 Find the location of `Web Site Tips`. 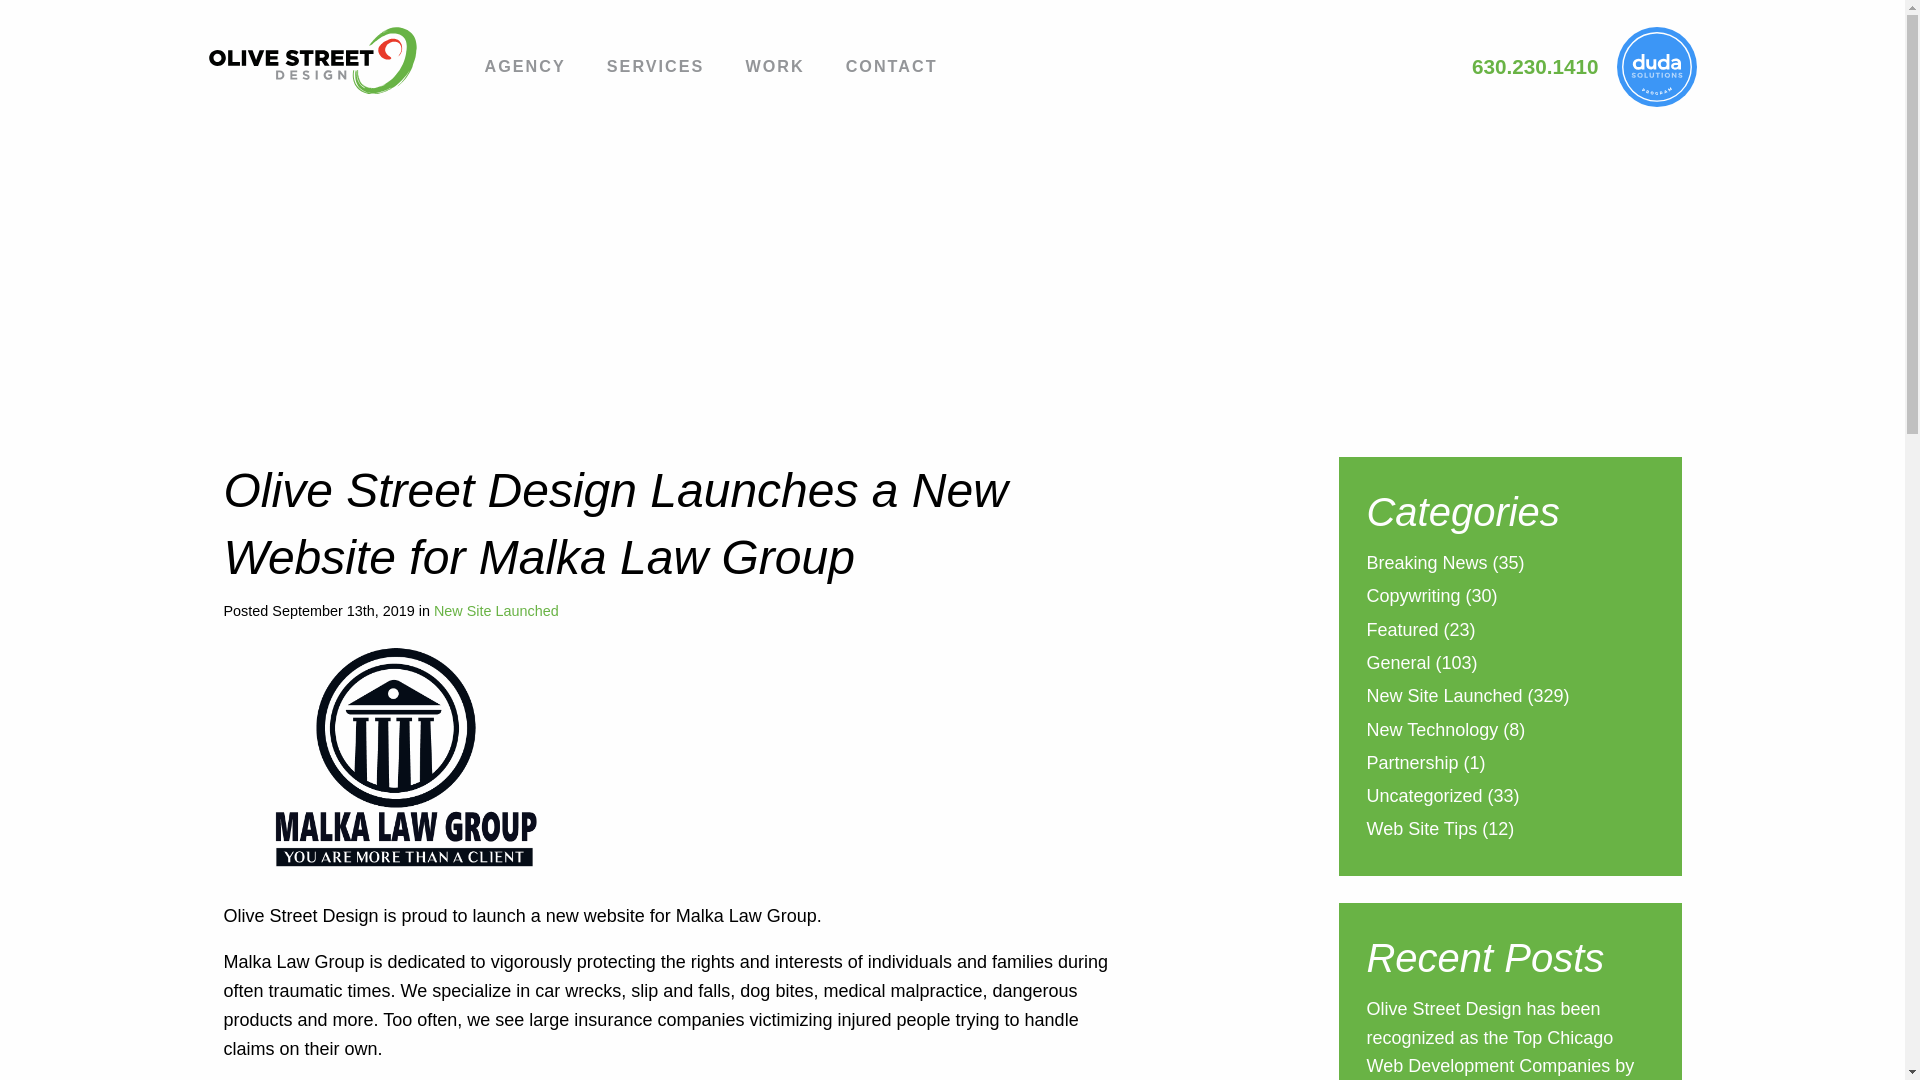

Web Site Tips is located at coordinates (1420, 830).